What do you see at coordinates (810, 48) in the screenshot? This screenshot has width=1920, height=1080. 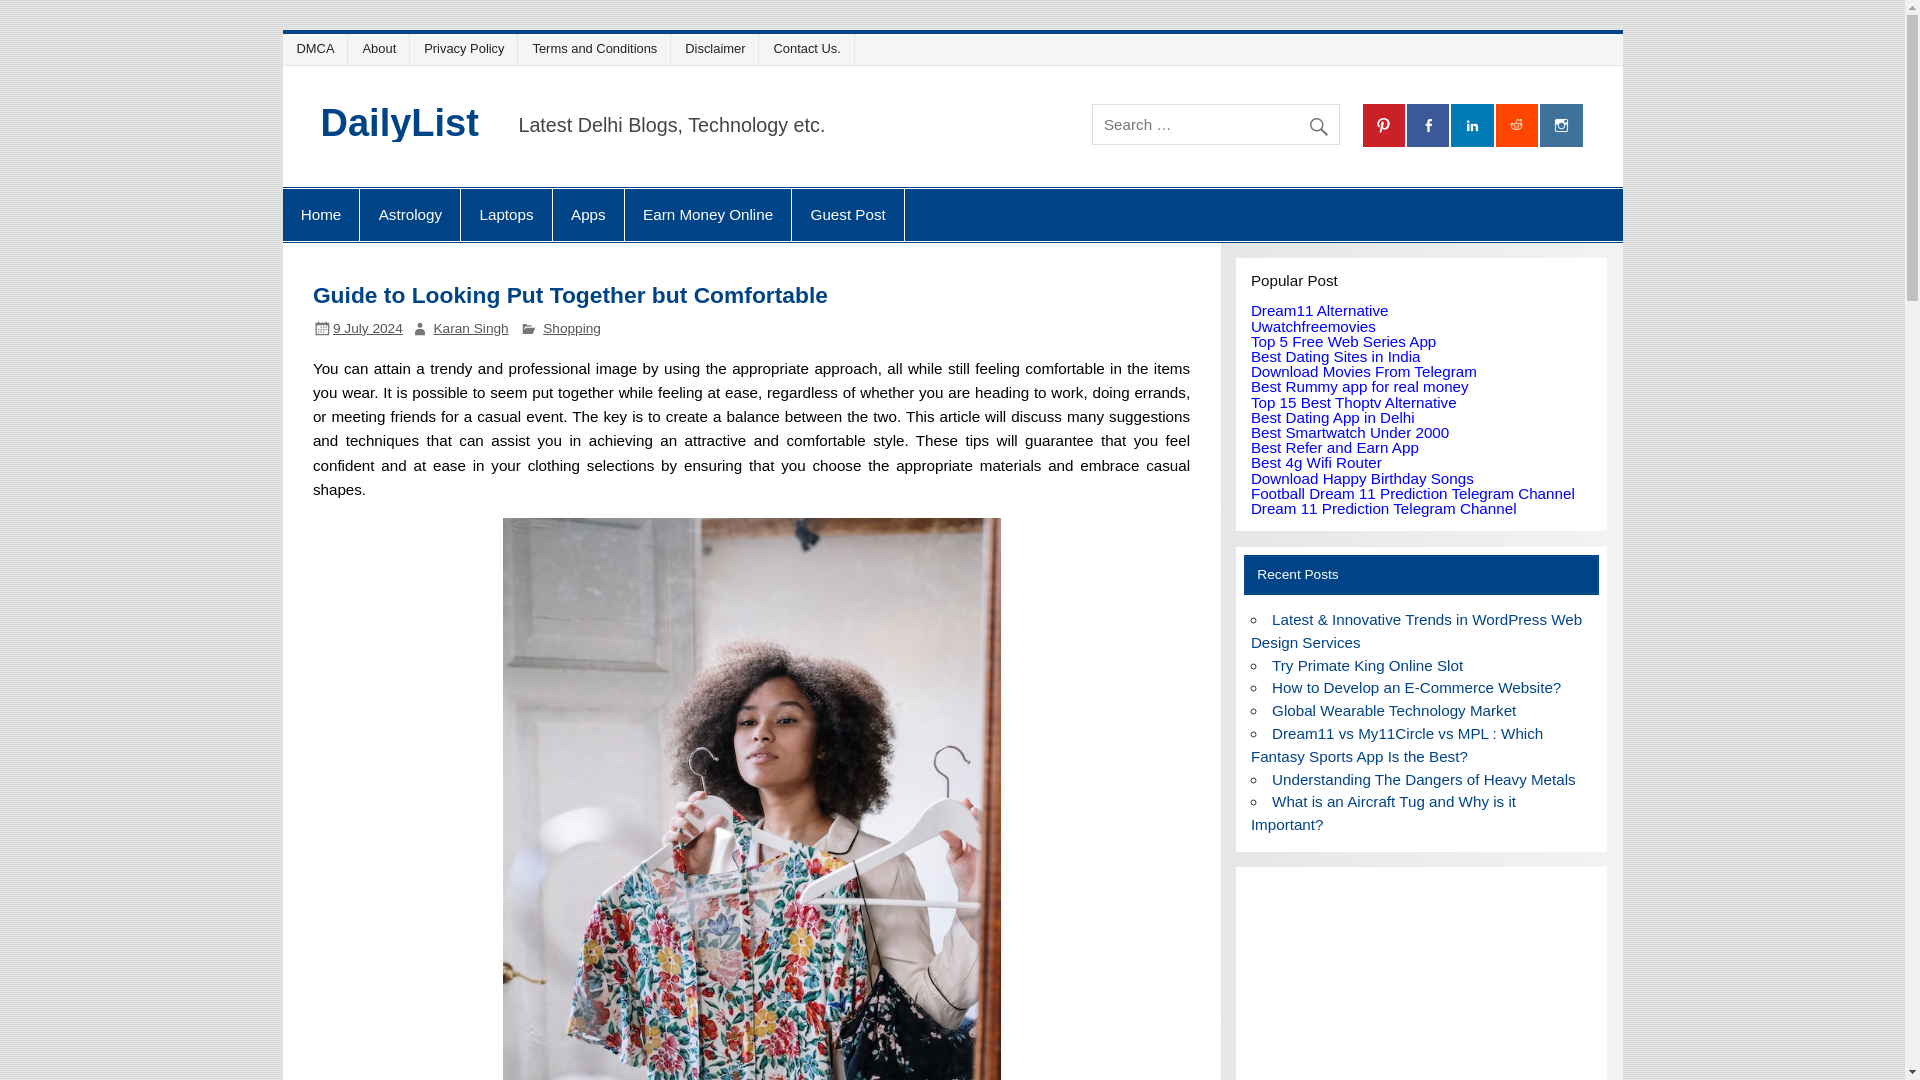 I see `Contact Us.` at bounding box center [810, 48].